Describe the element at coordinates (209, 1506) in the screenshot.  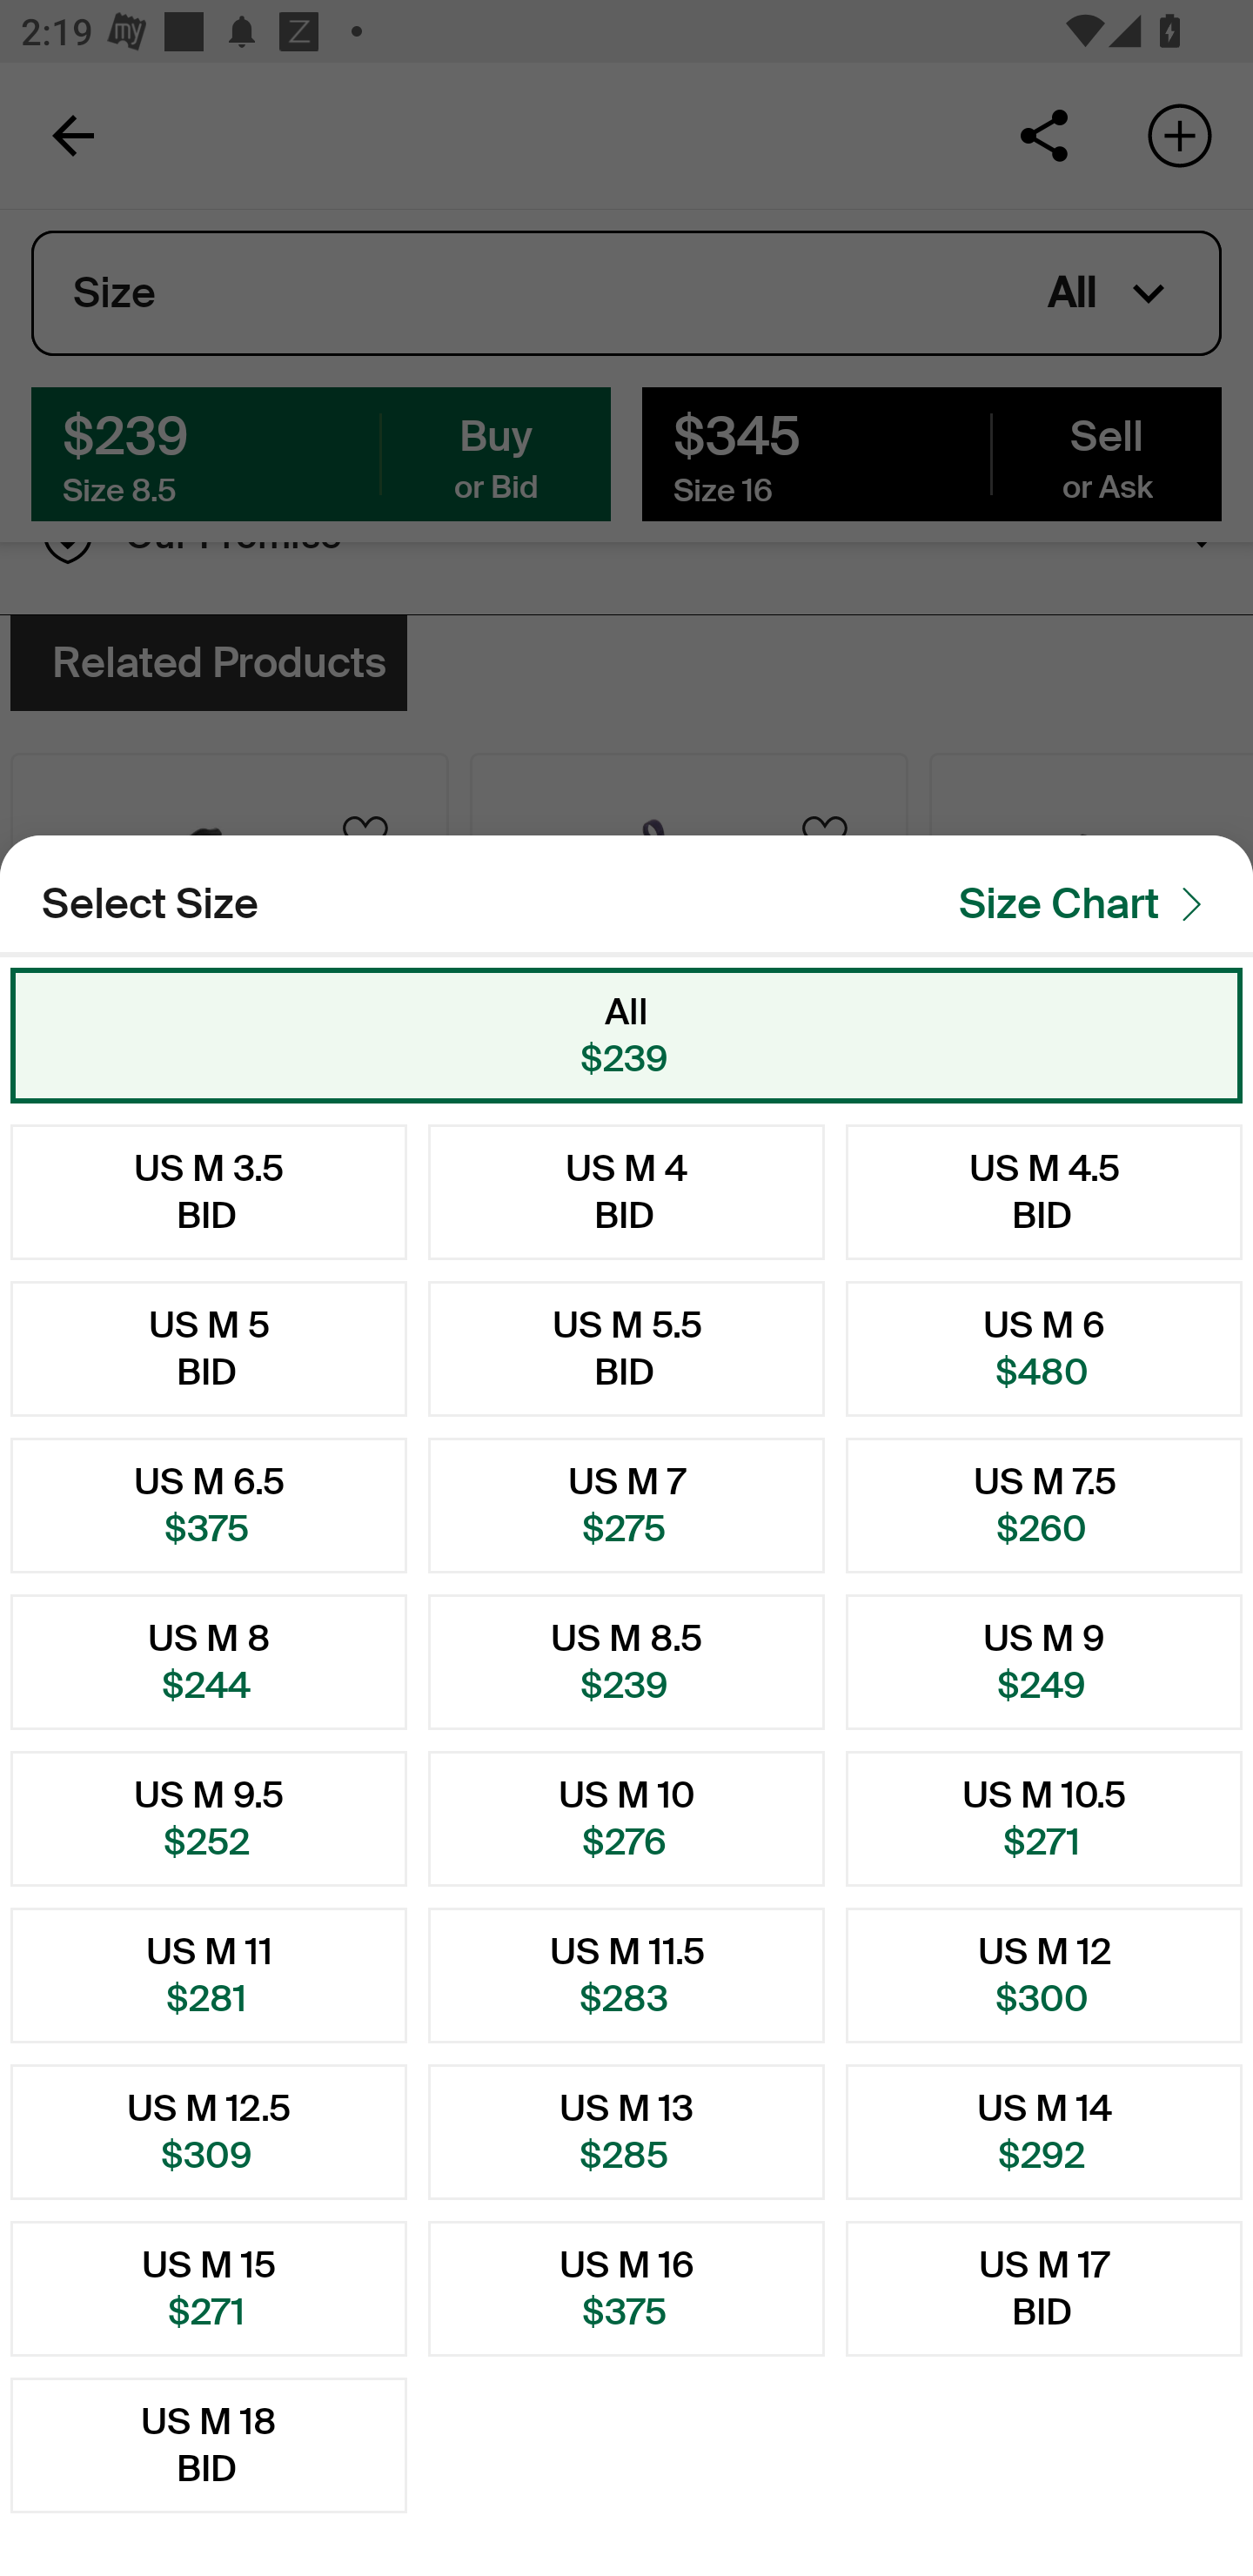
I see `US M 6.5 $375` at that location.